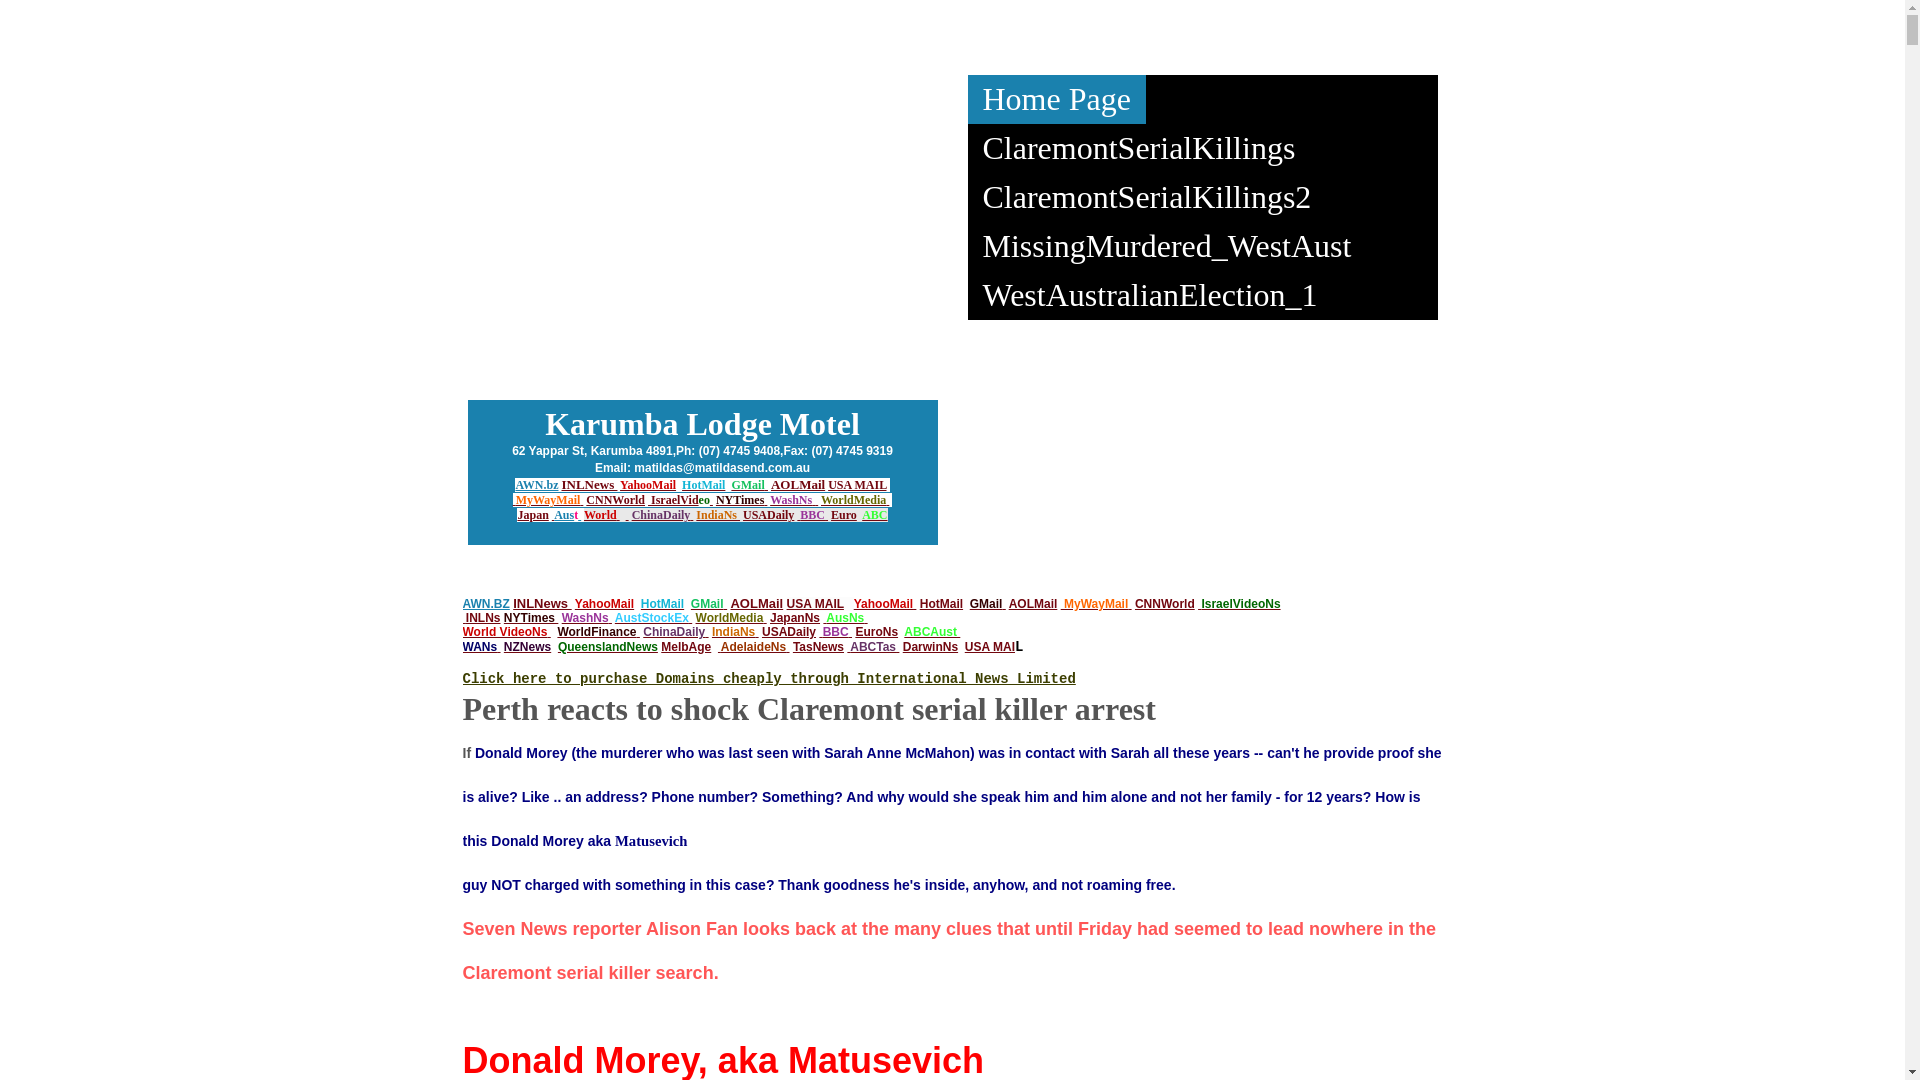 The height and width of the screenshot is (1080, 1920). Describe the element at coordinates (498, 647) in the screenshot. I see ` ` at that location.